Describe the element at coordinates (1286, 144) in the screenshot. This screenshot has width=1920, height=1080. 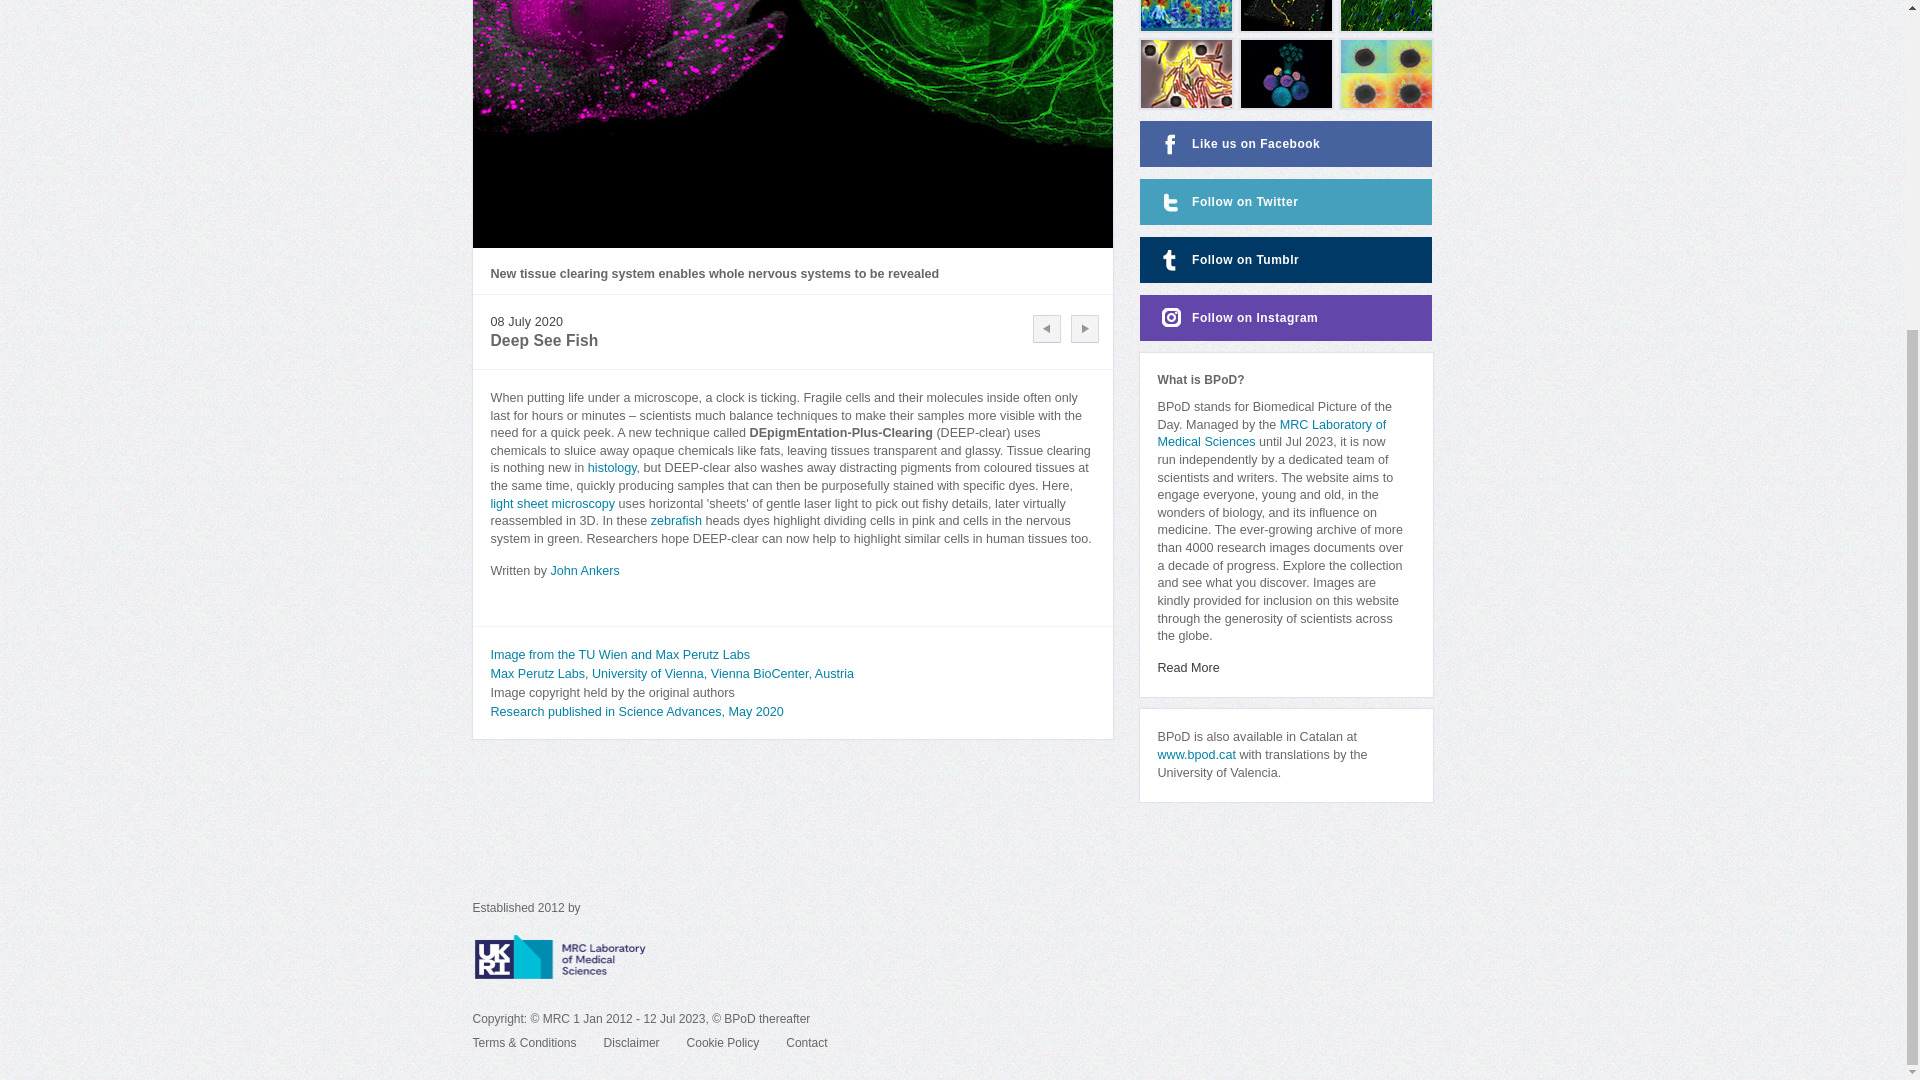
I see `Follow BPoD on Facebook` at that location.